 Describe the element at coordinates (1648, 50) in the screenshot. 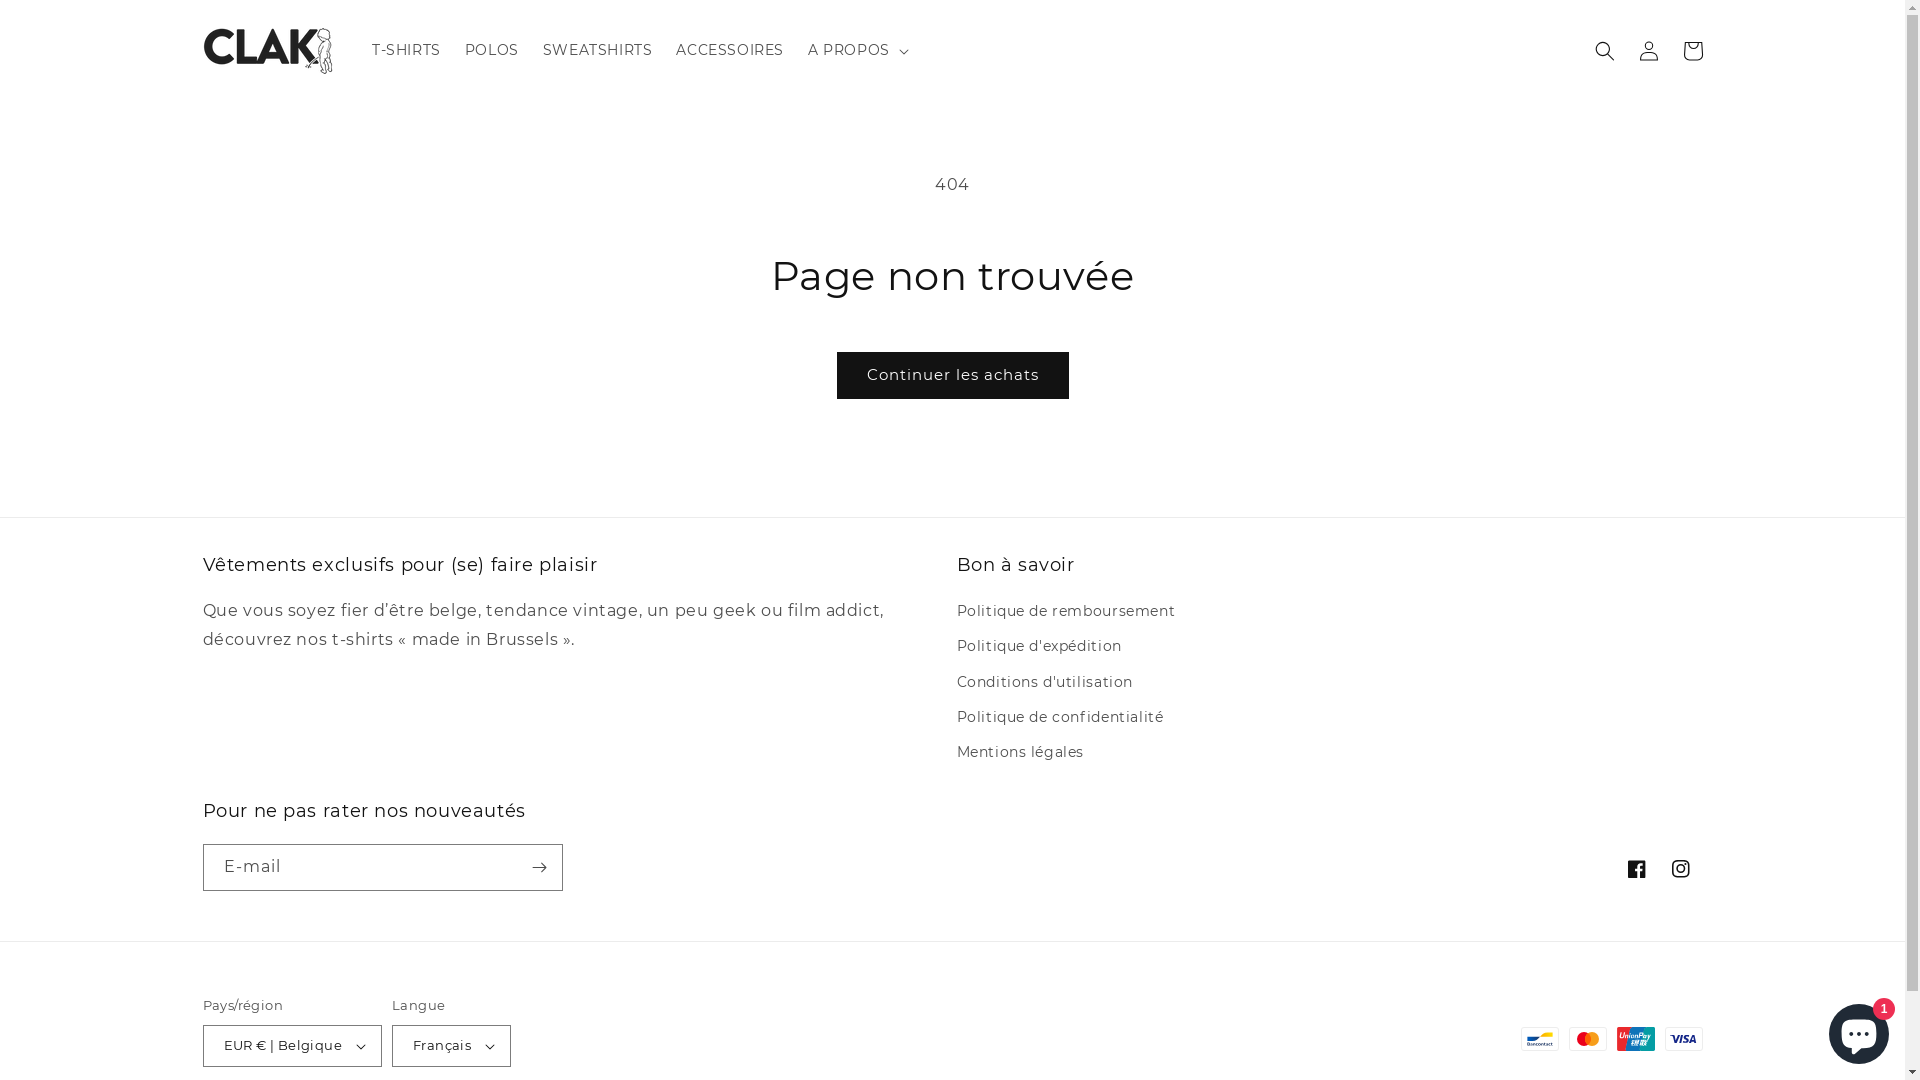

I see `Connexion` at that location.